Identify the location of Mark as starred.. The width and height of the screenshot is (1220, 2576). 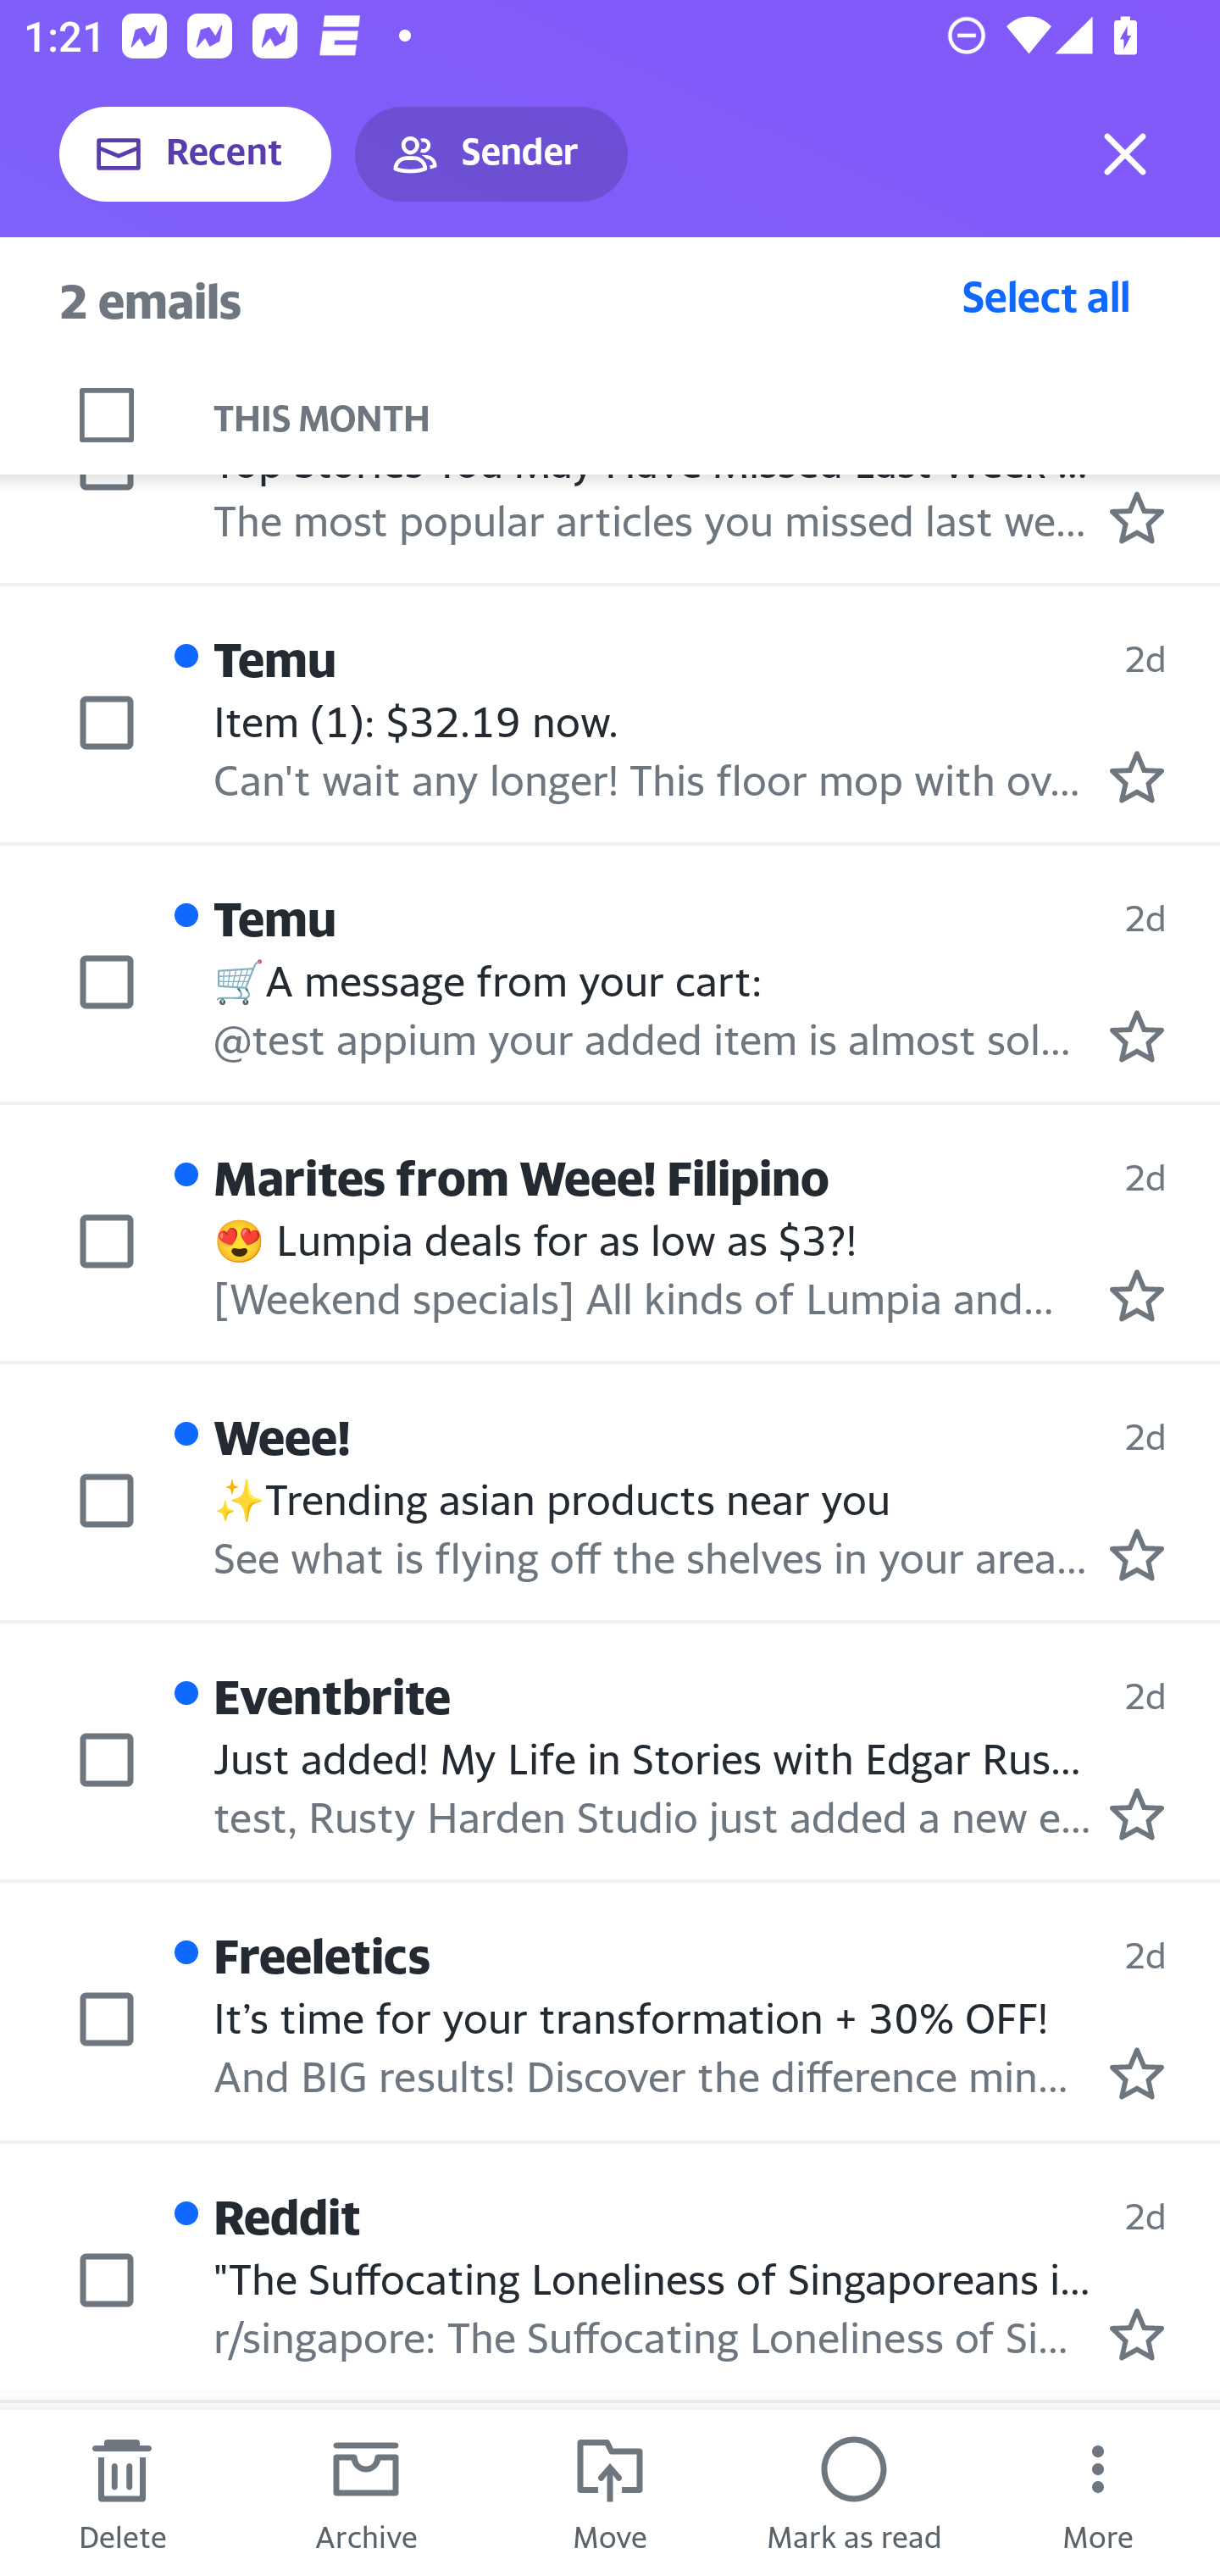
(1137, 516).